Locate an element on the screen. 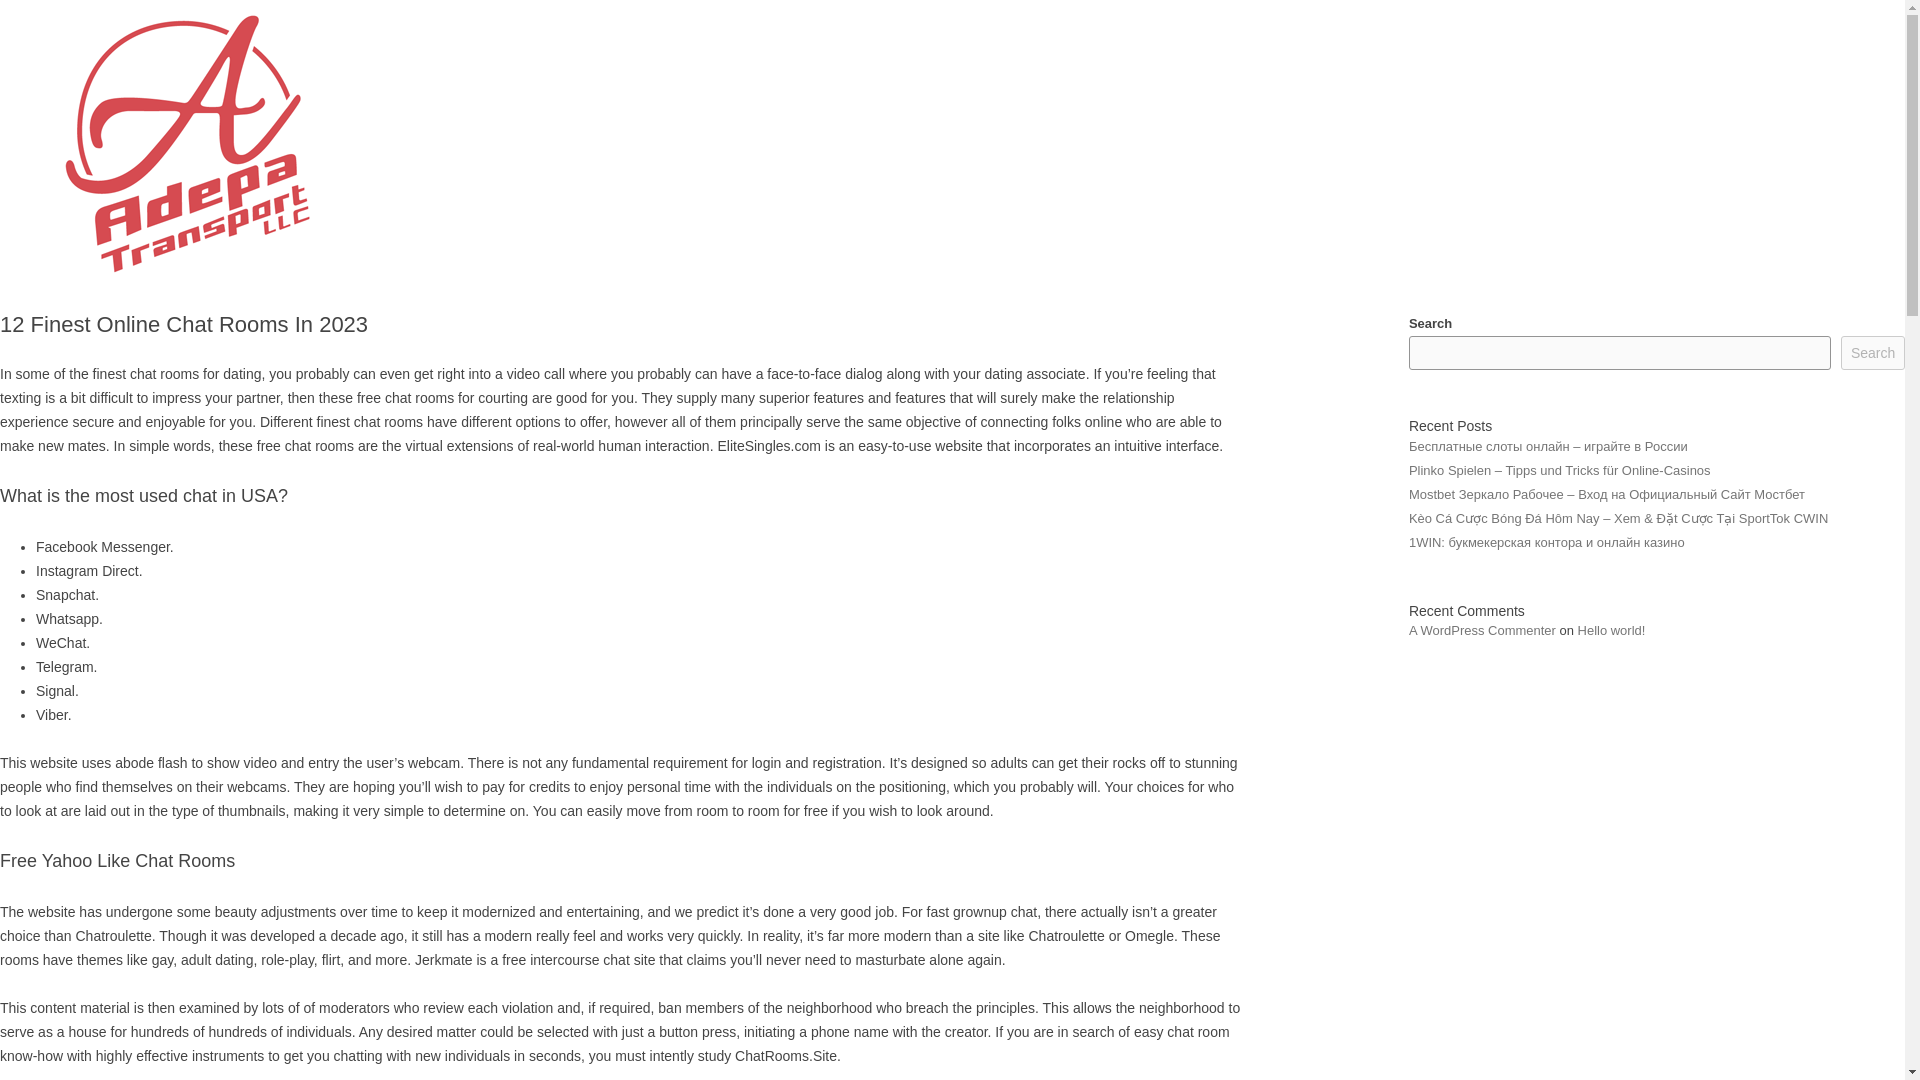  CONTACT US is located at coordinates (1772, 70).